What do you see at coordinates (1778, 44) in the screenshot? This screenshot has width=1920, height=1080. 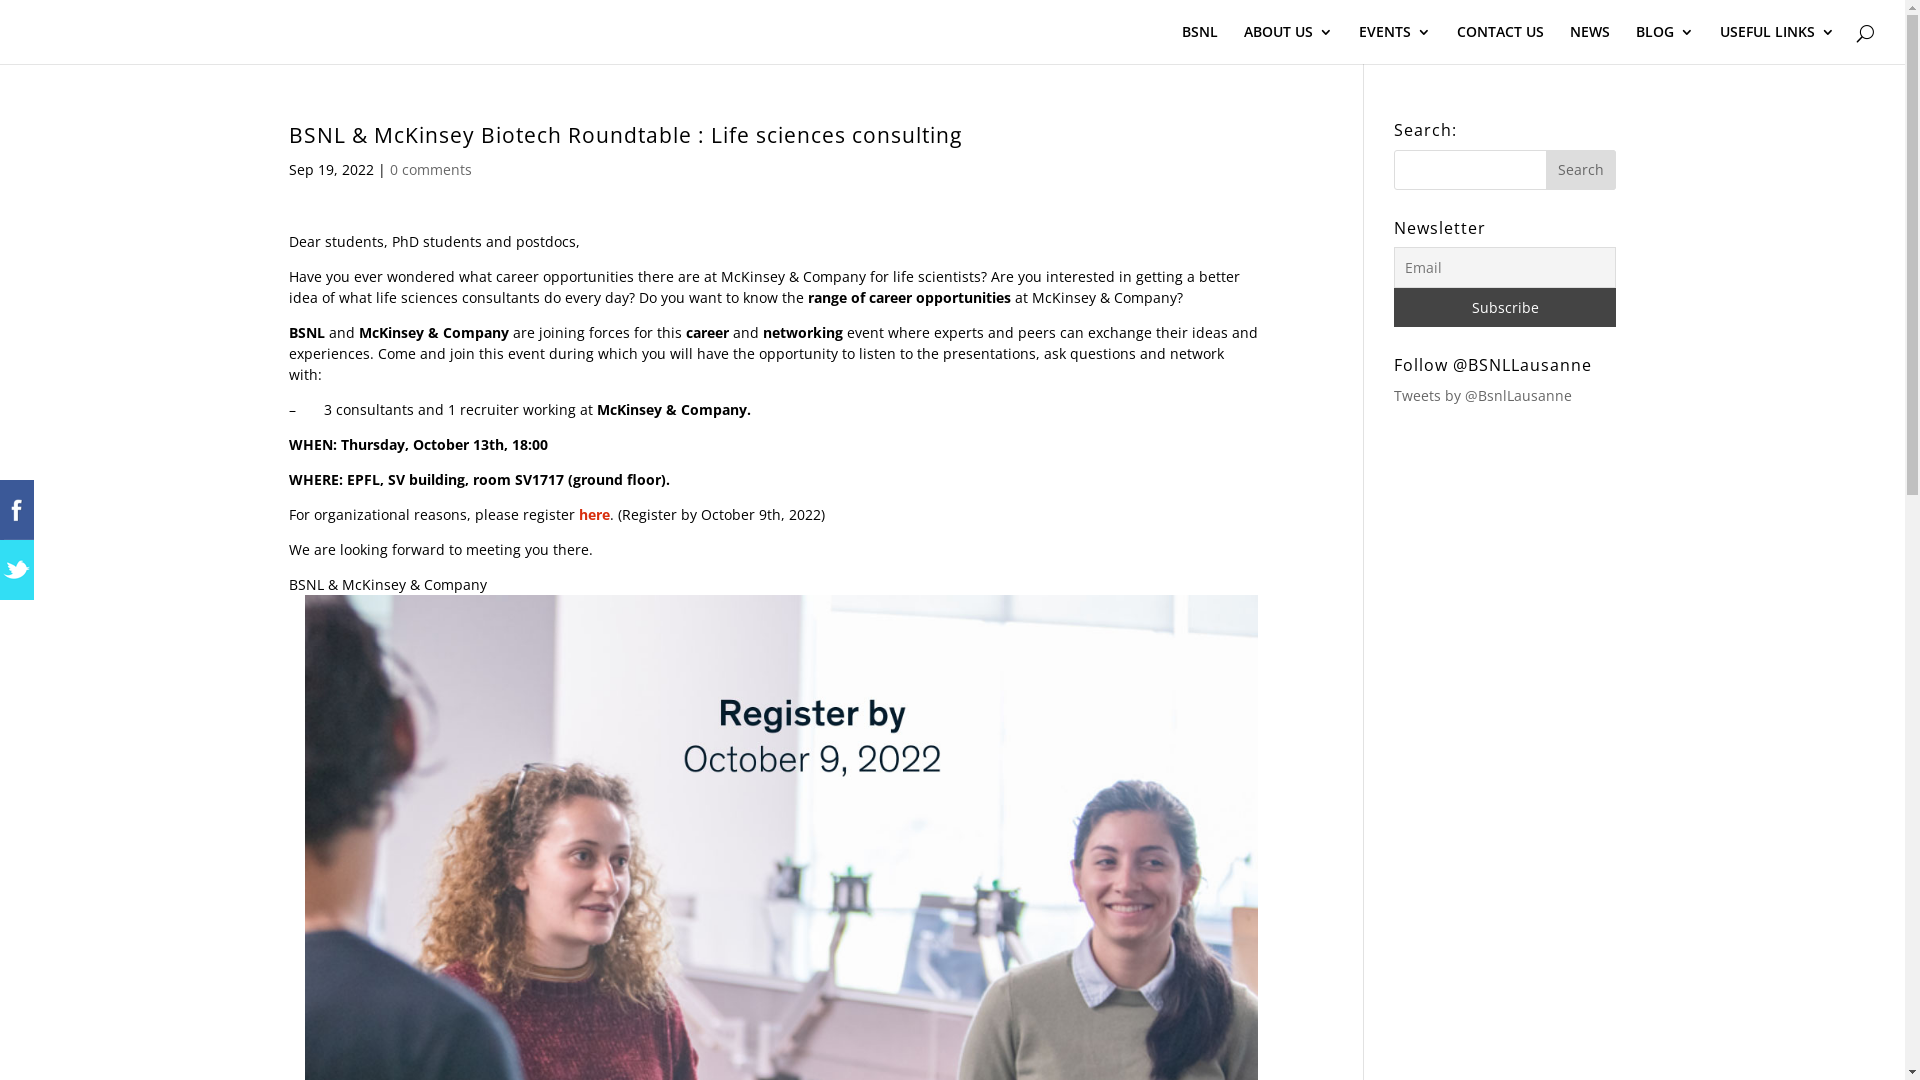 I see `USEFUL LINKS` at bounding box center [1778, 44].